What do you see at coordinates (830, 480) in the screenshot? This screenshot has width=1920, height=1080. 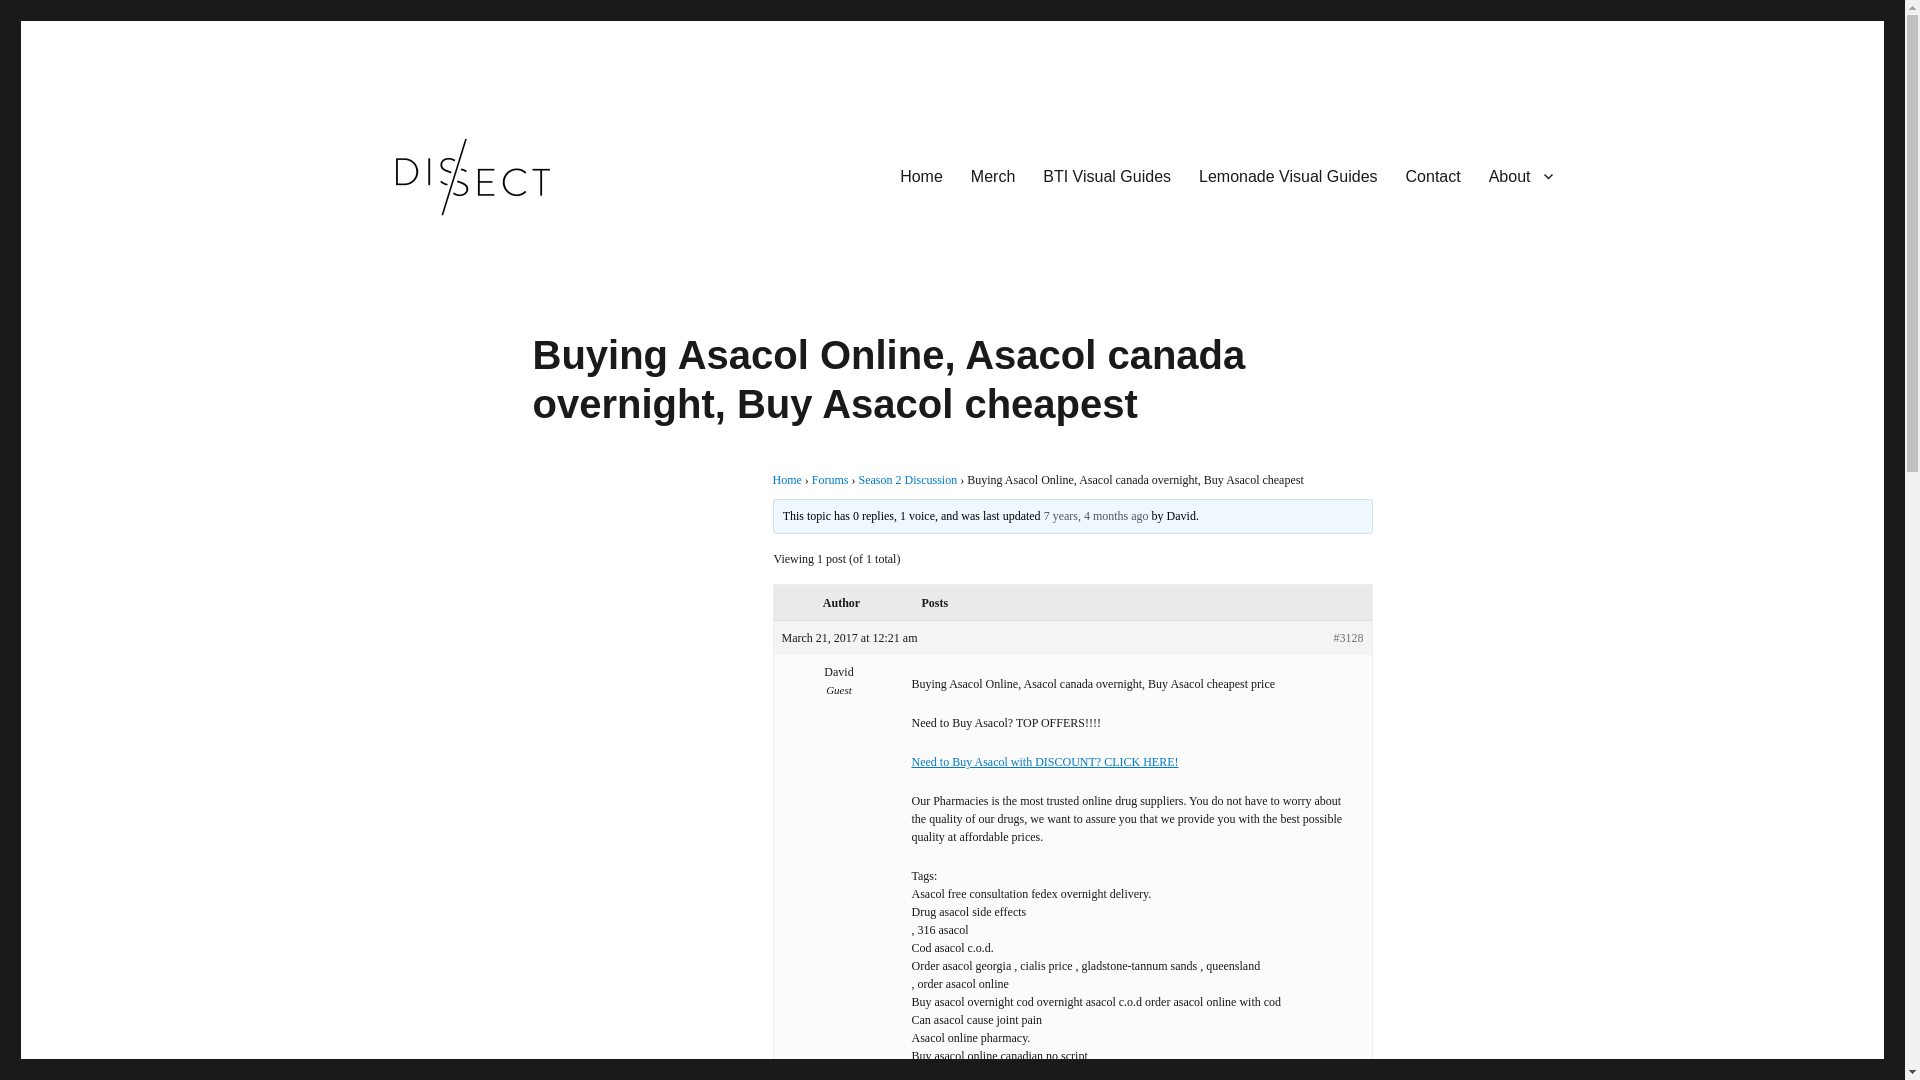 I see `Forums` at bounding box center [830, 480].